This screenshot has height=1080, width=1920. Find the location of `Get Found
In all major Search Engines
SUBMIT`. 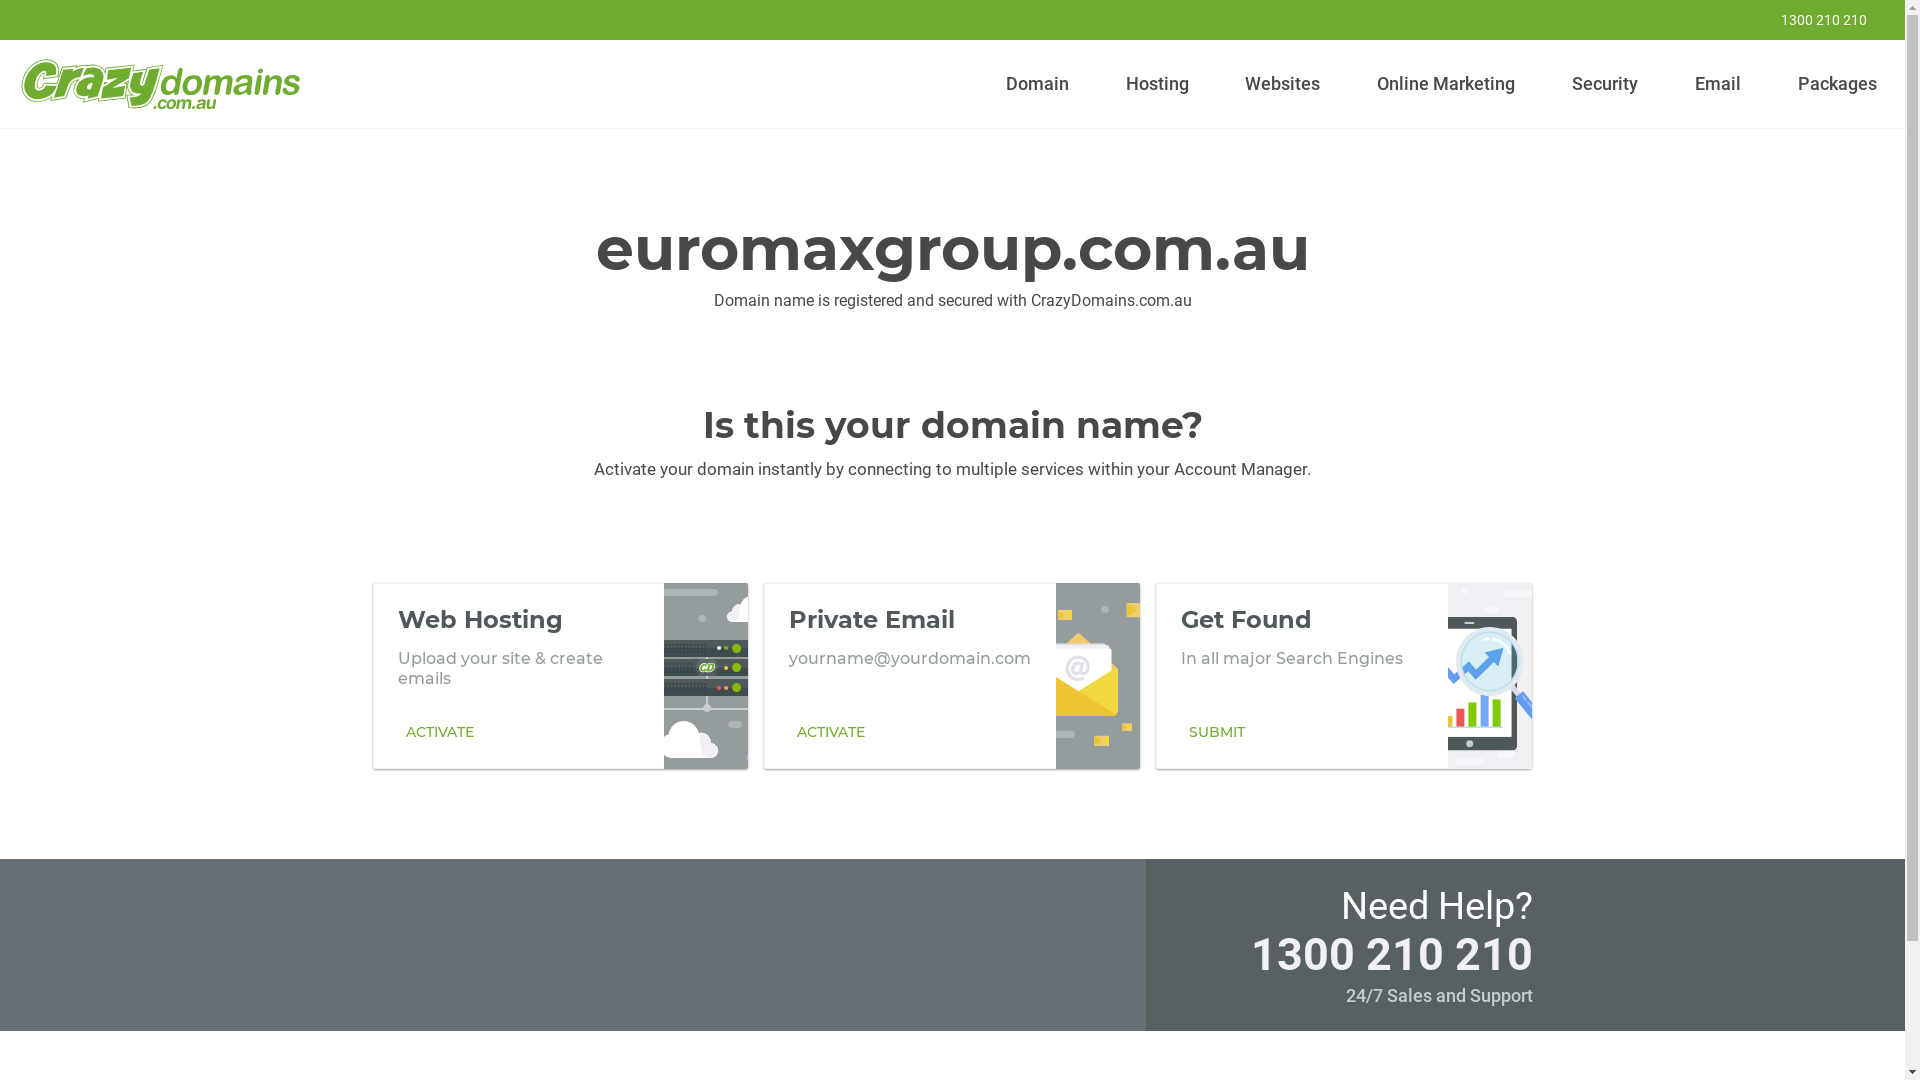

Get Found
In all major Search Engines
SUBMIT is located at coordinates (1344, 675).